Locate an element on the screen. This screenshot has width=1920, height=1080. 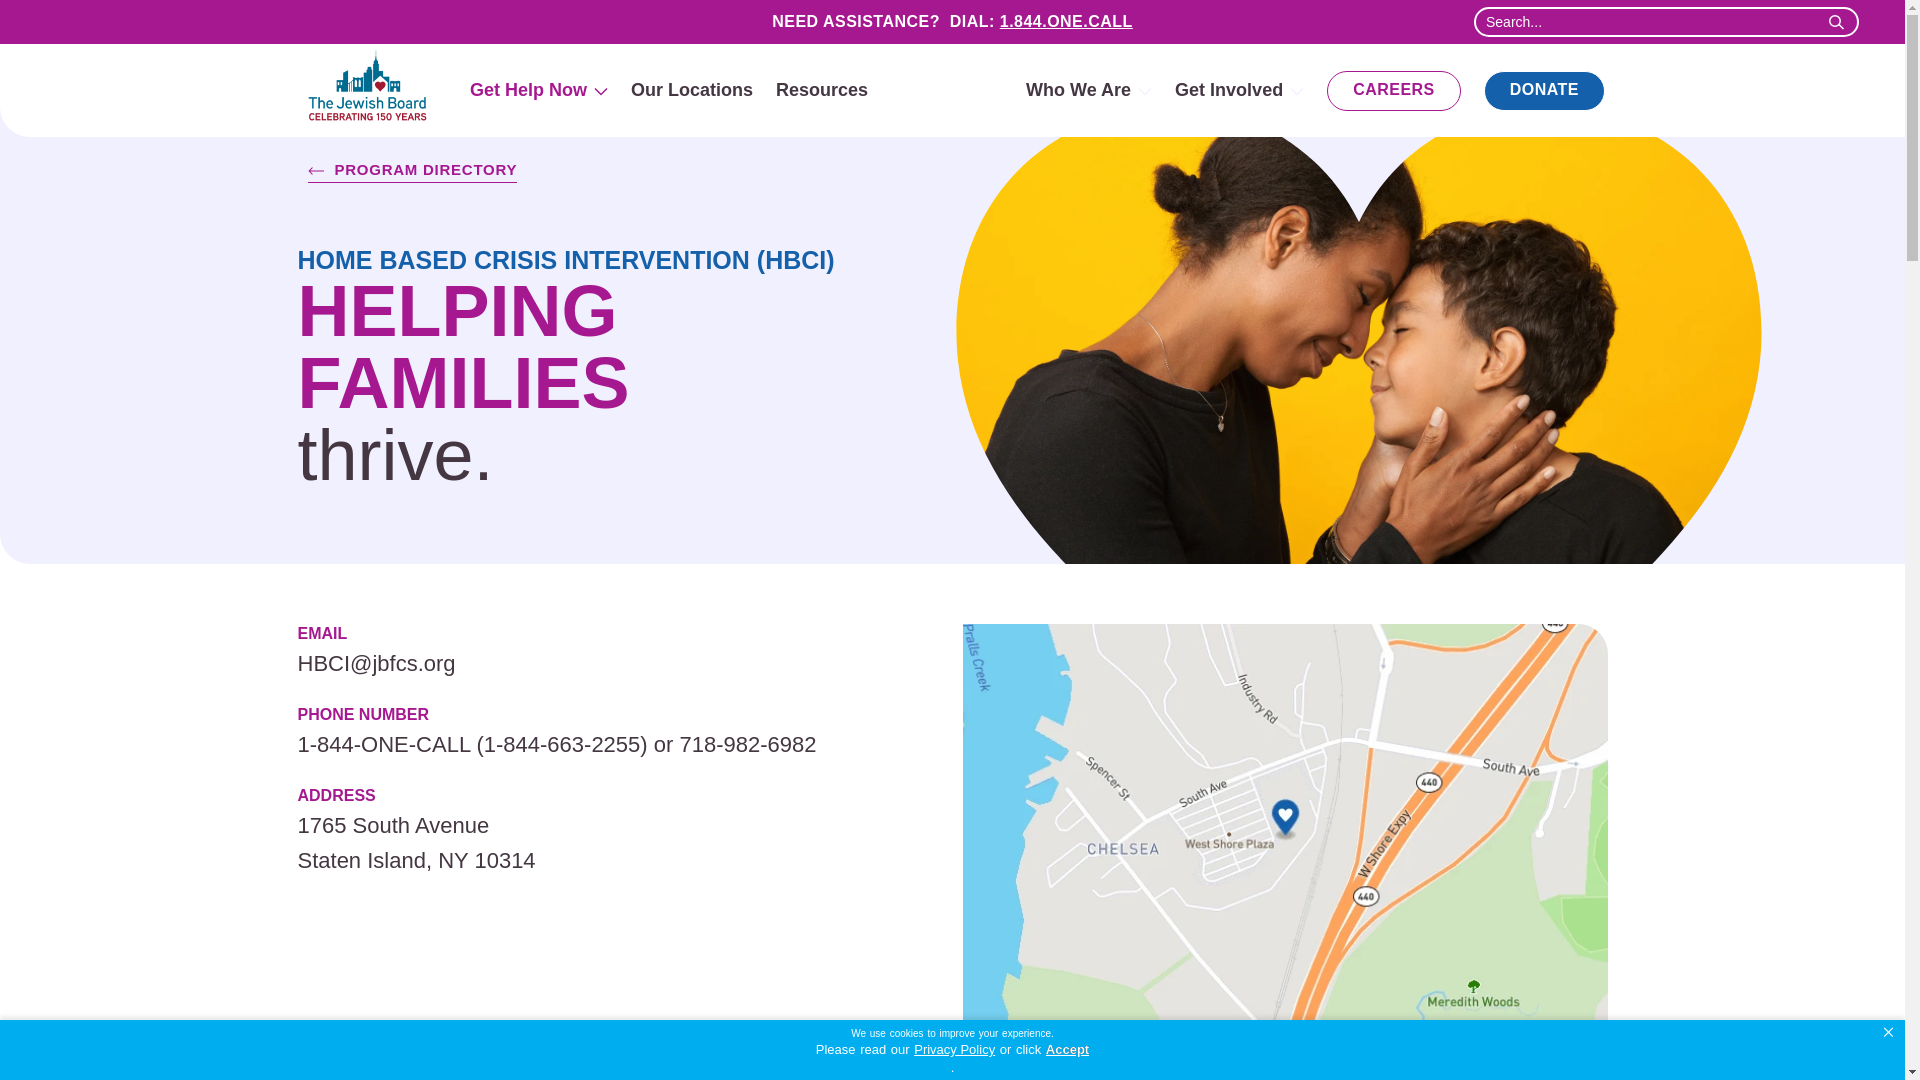
DONATE is located at coordinates (1544, 89).